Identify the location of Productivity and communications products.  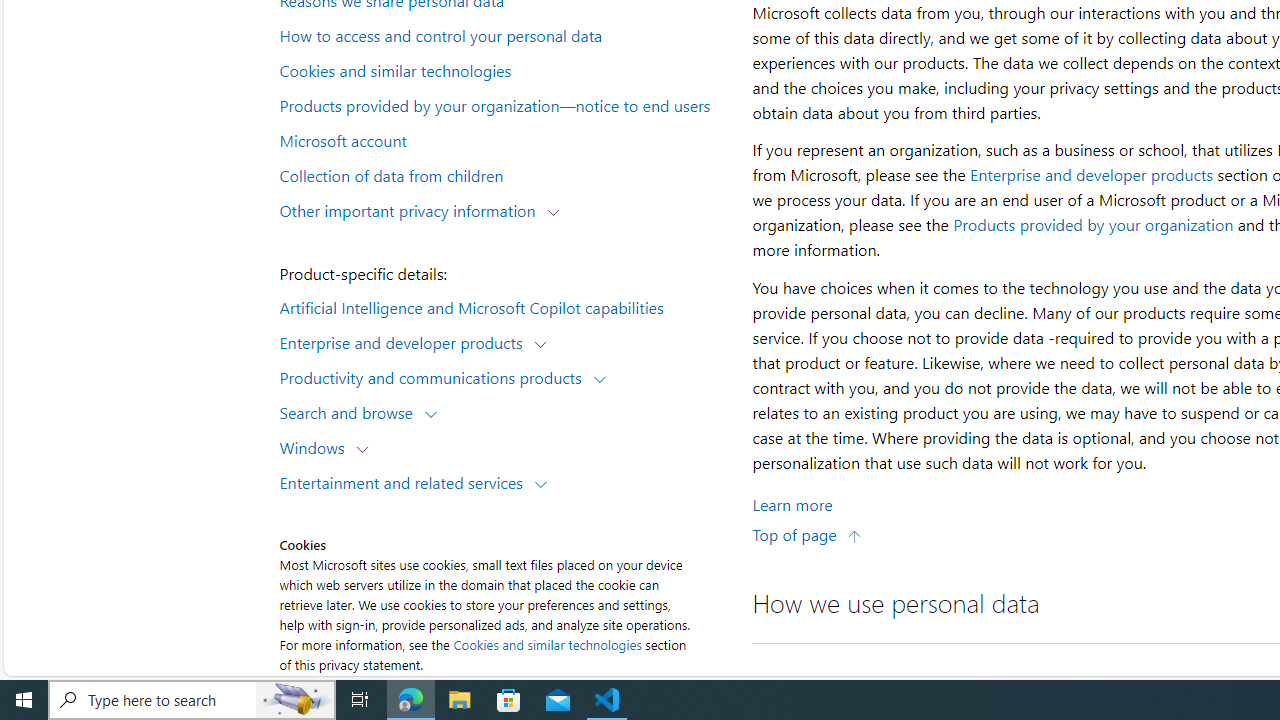
(435, 376).